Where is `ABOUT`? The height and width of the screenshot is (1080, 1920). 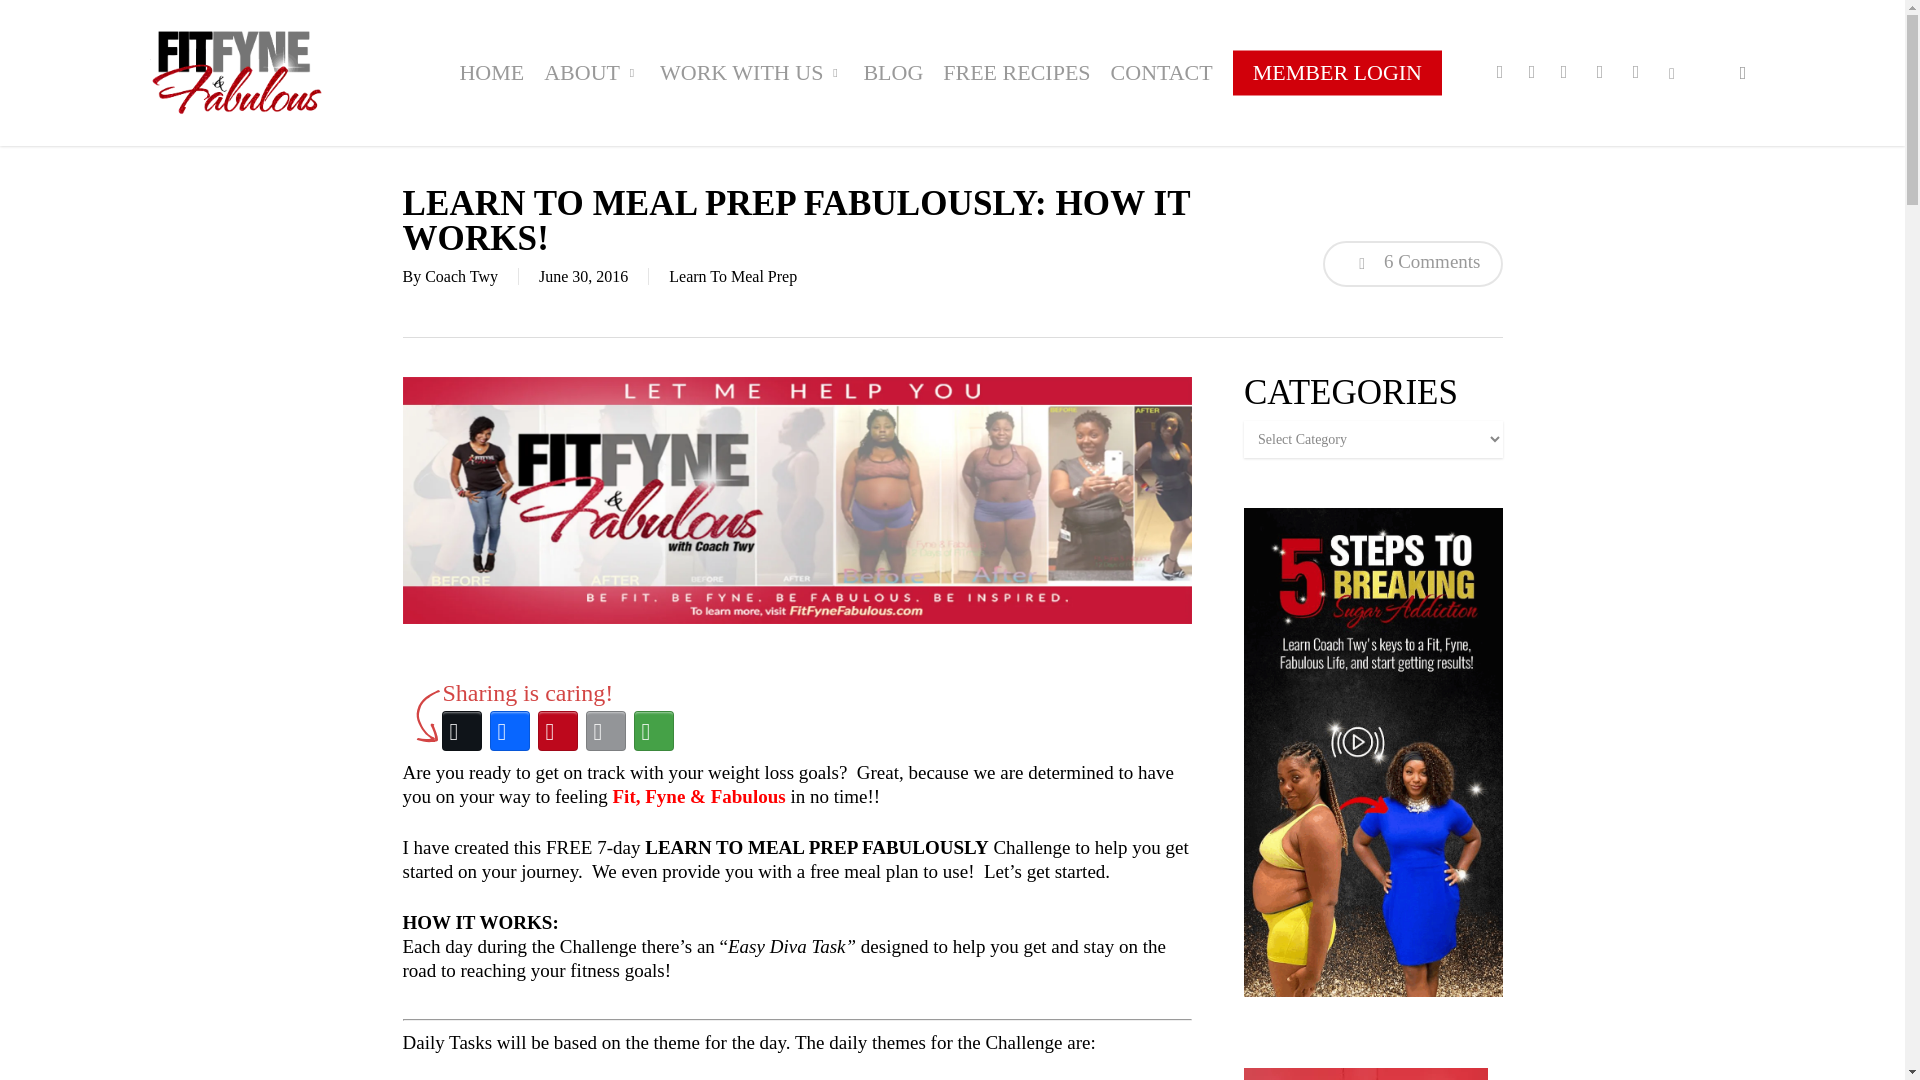 ABOUT is located at coordinates (592, 72).